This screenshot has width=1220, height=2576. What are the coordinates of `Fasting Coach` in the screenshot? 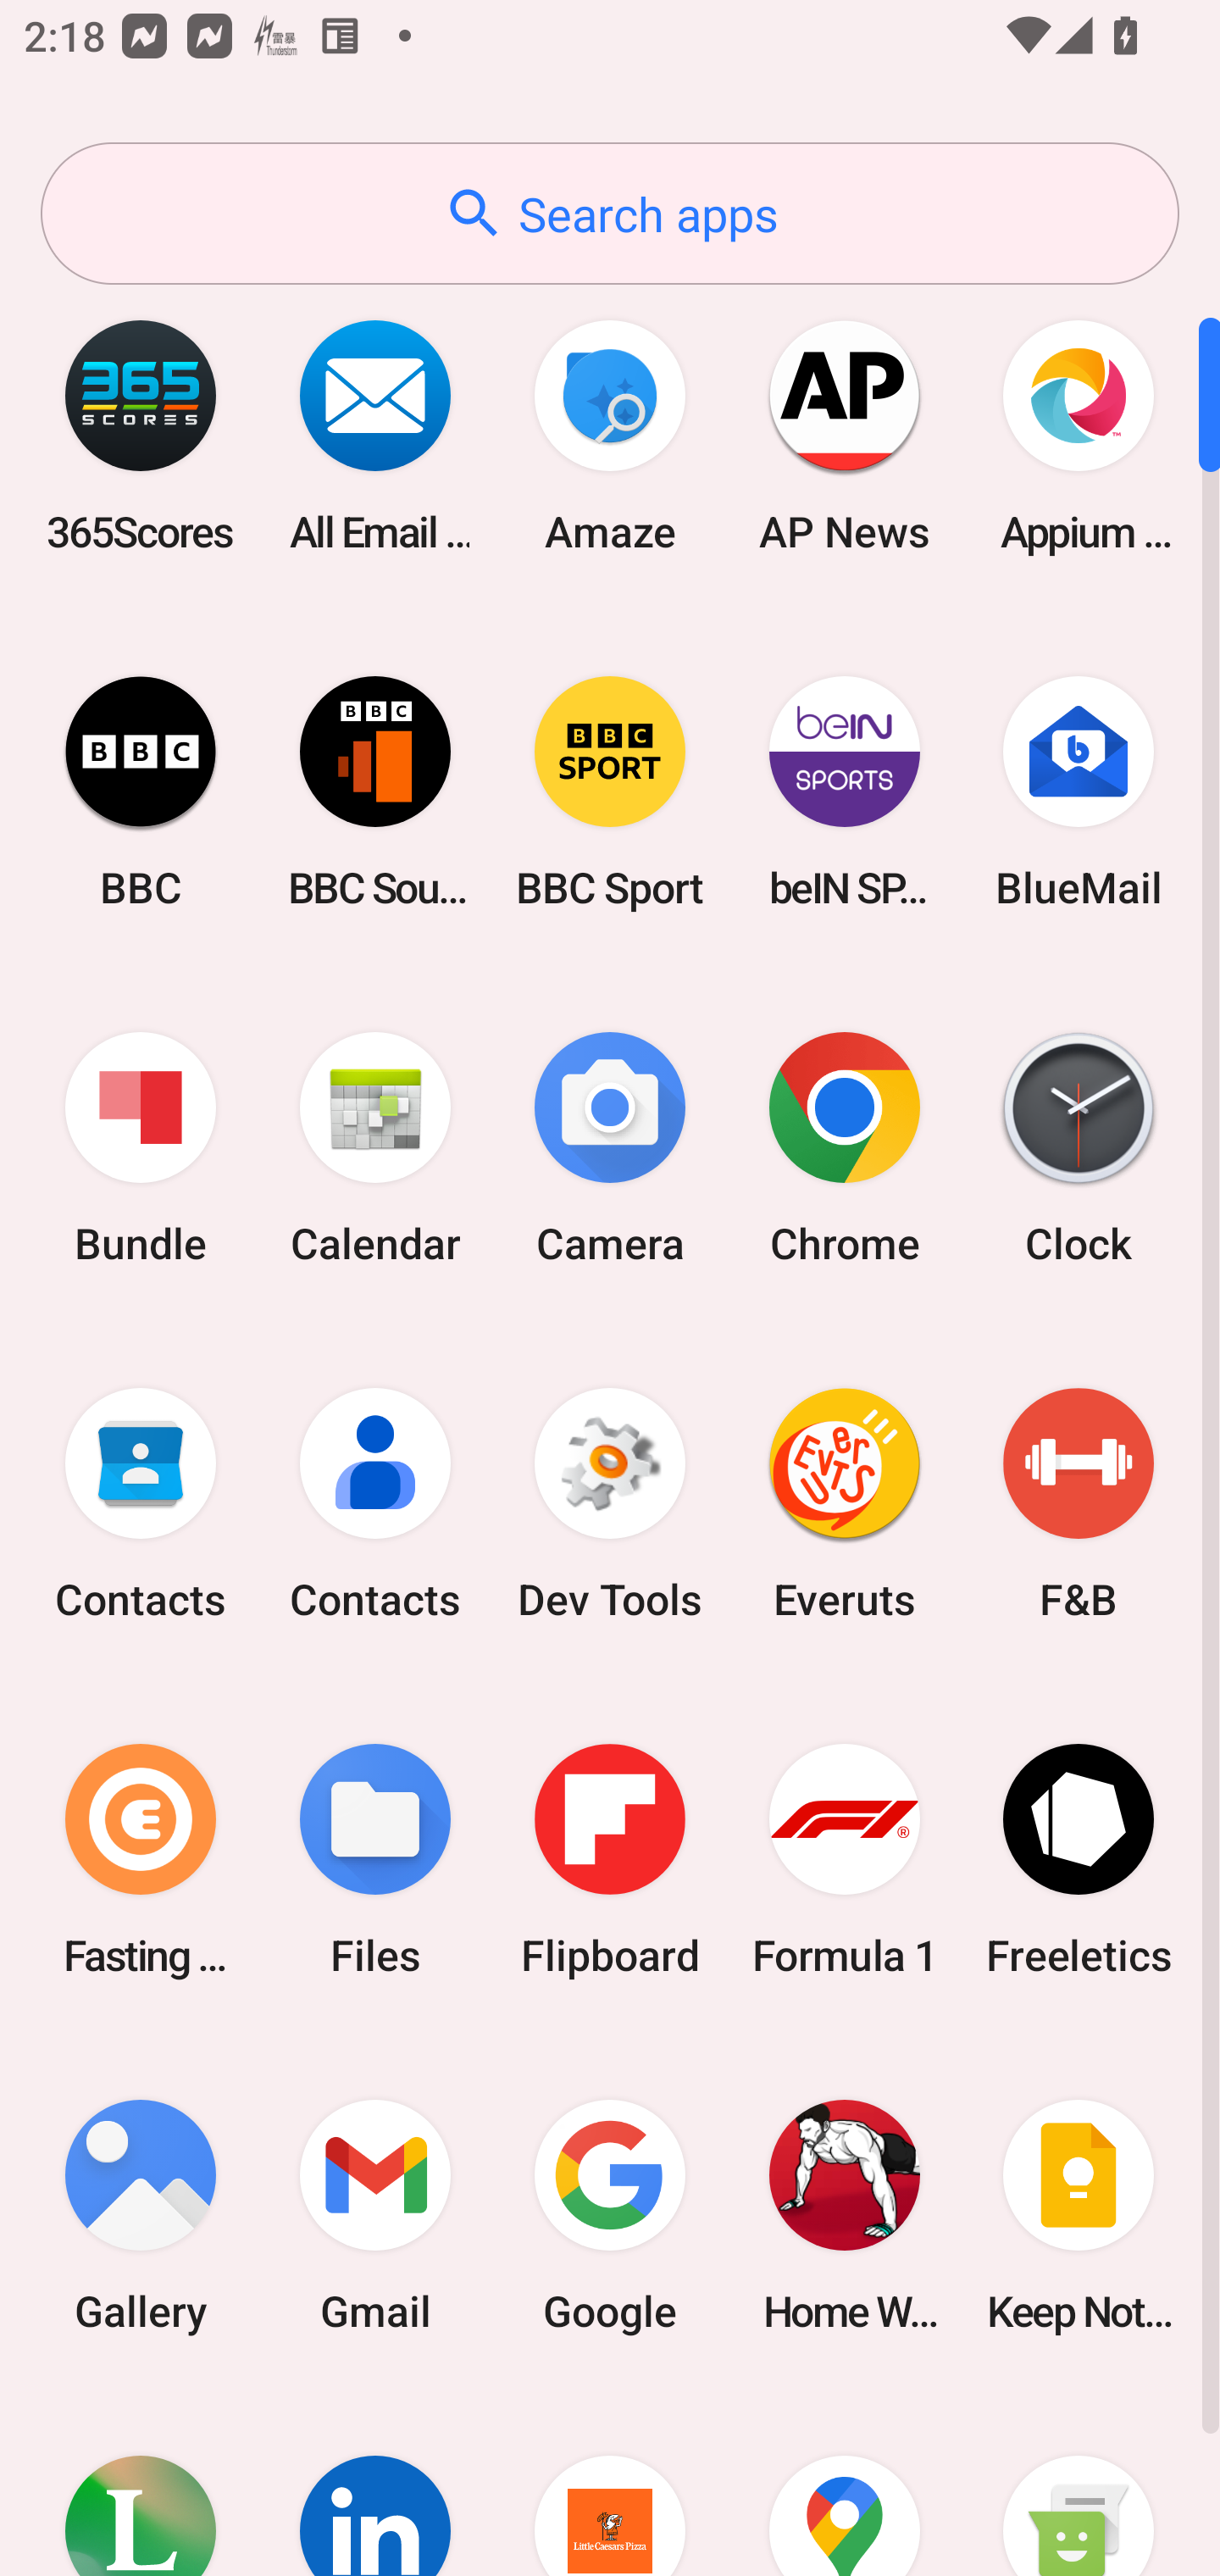 It's located at (141, 1859).